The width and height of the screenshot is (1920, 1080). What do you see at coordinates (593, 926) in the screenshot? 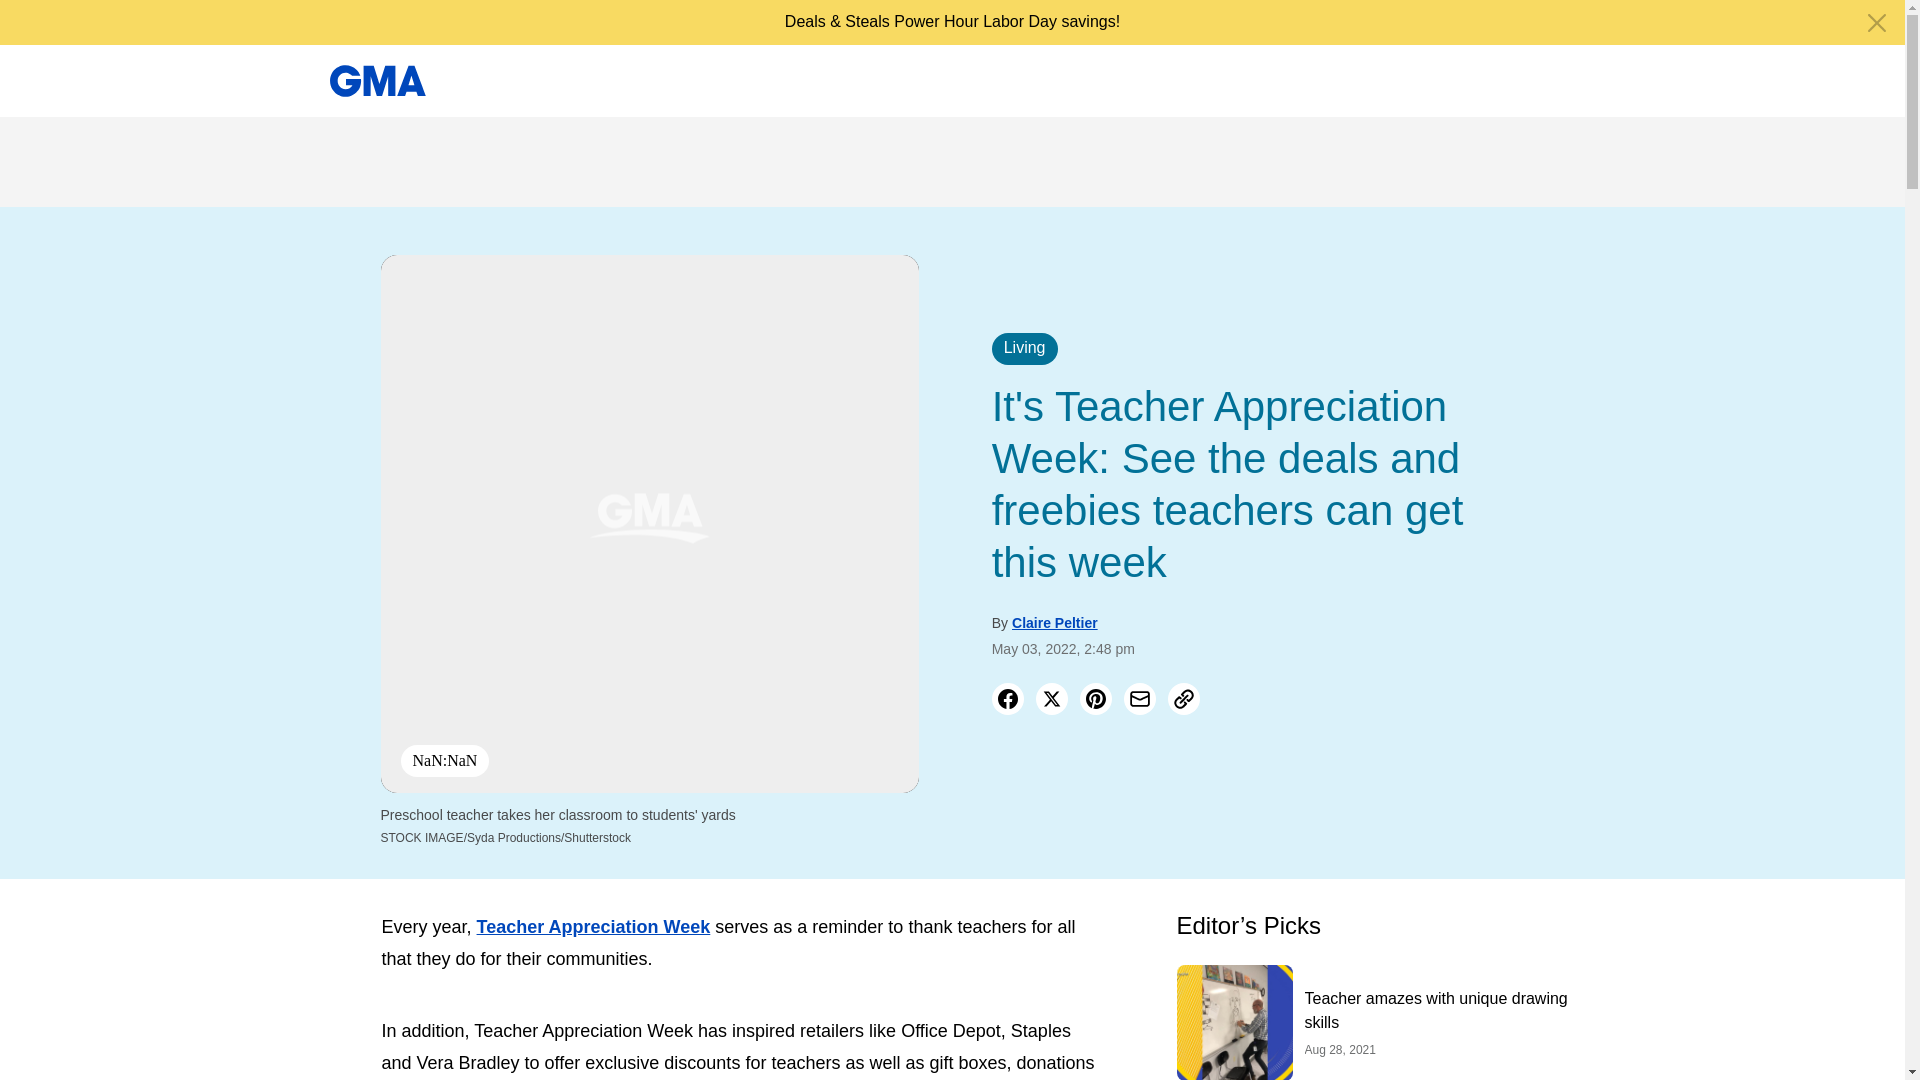
I see `Teacher Appreciation Week` at bounding box center [593, 926].